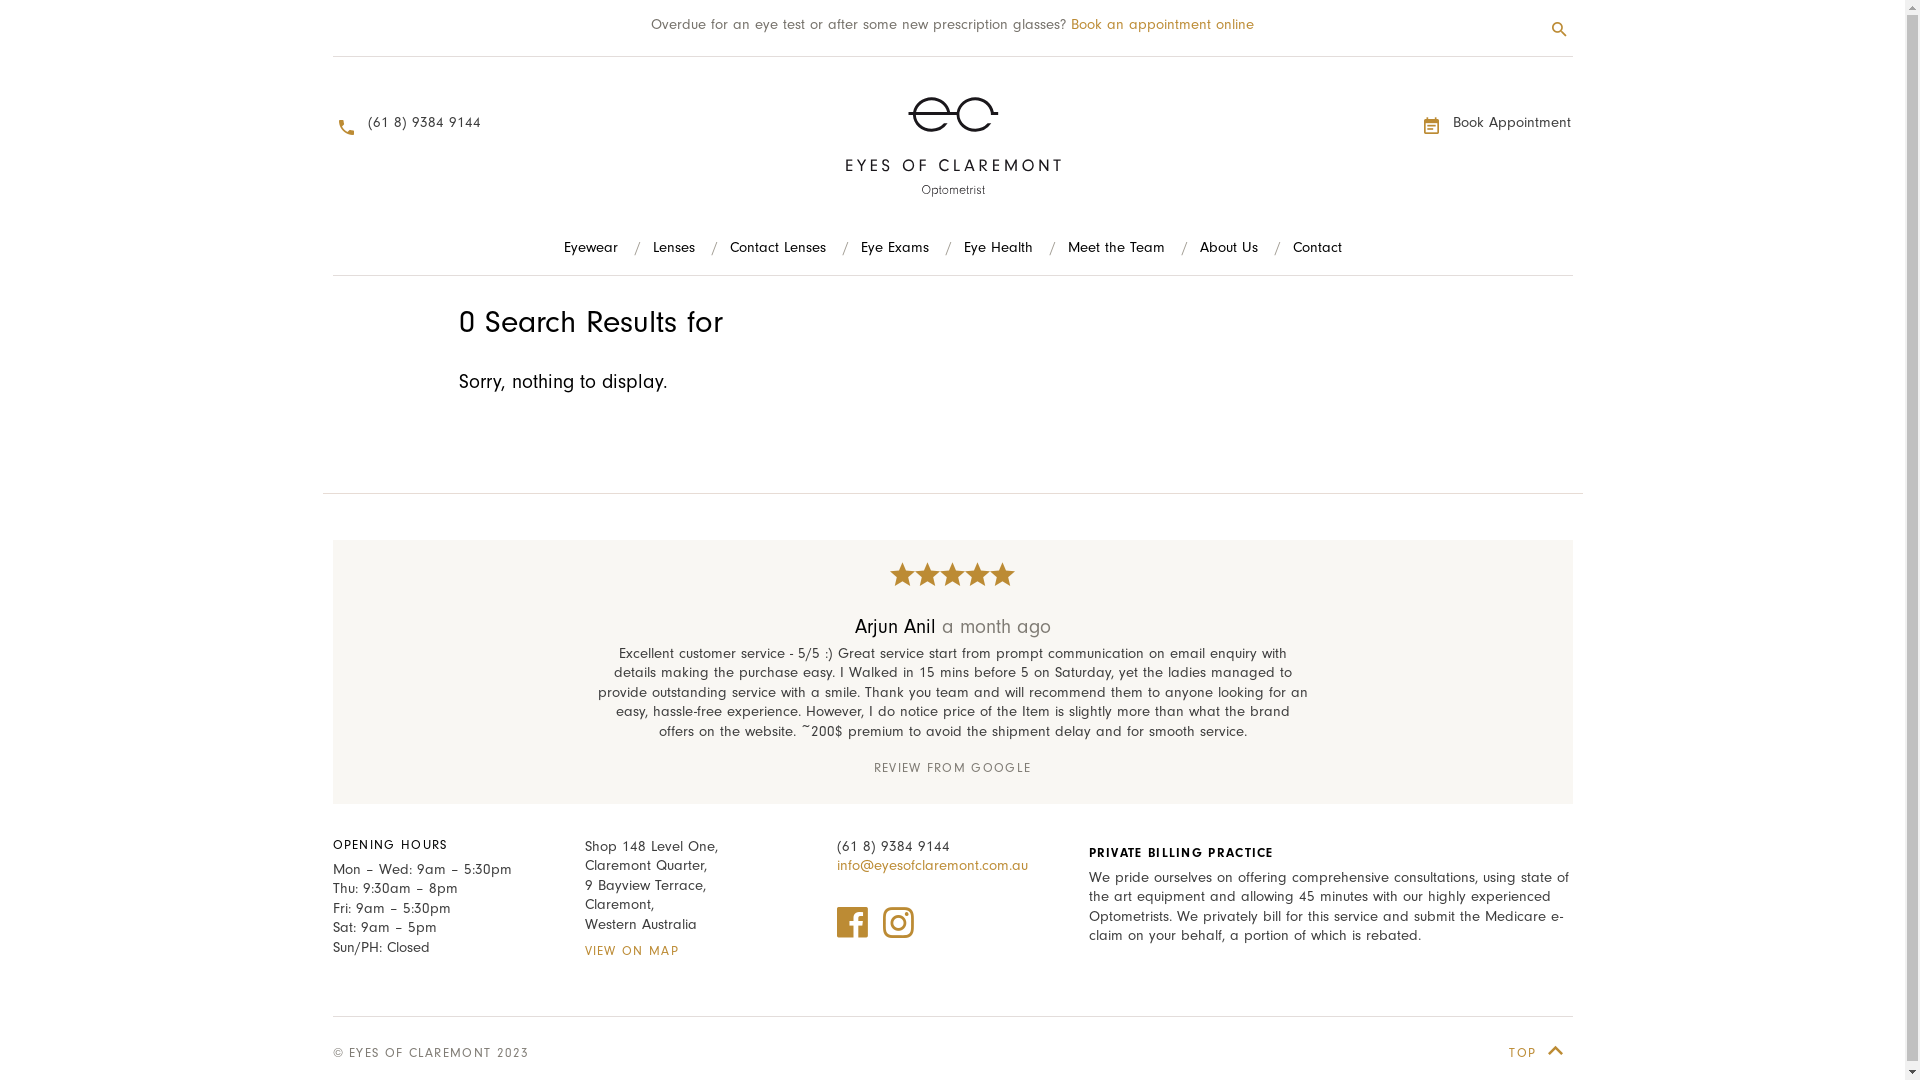 The height and width of the screenshot is (1080, 1920). What do you see at coordinates (1229, 248) in the screenshot?
I see `About Us` at bounding box center [1229, 248].